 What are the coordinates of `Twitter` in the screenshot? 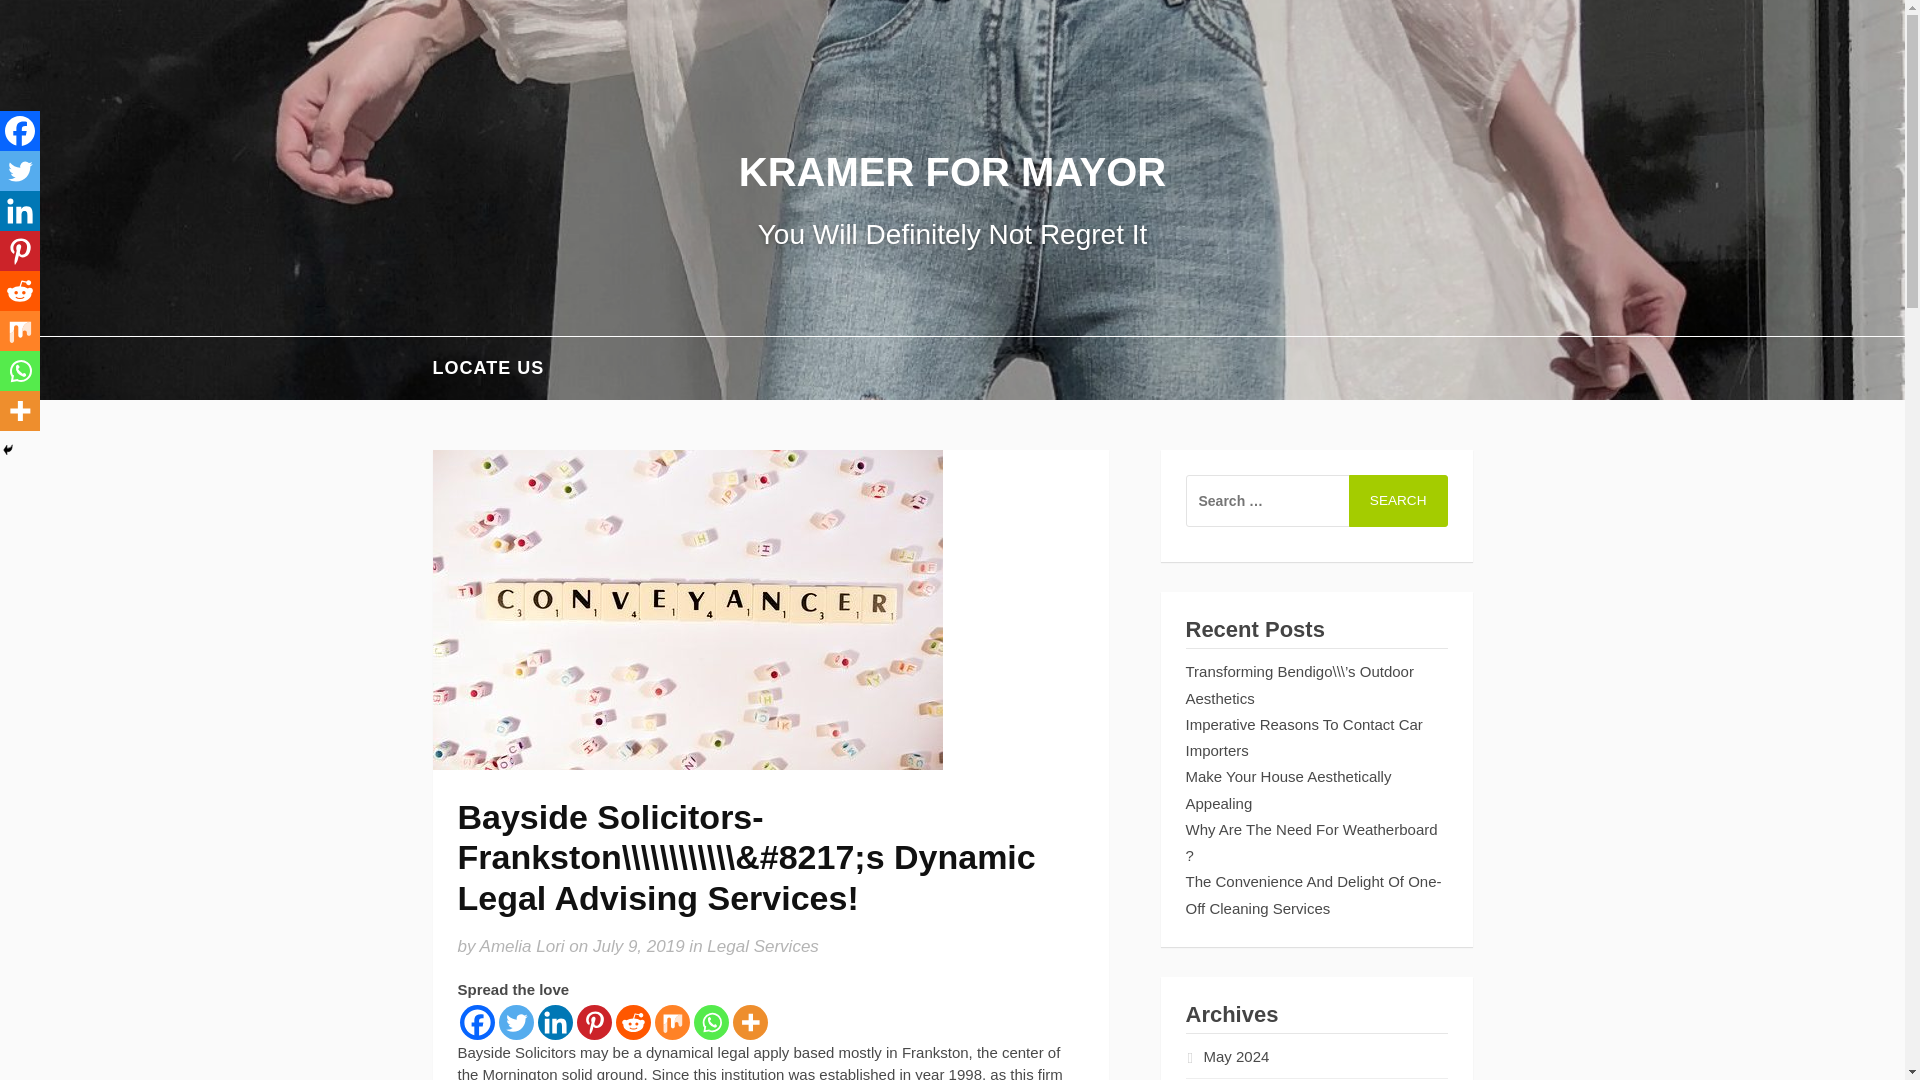 It's located at (20, 171).